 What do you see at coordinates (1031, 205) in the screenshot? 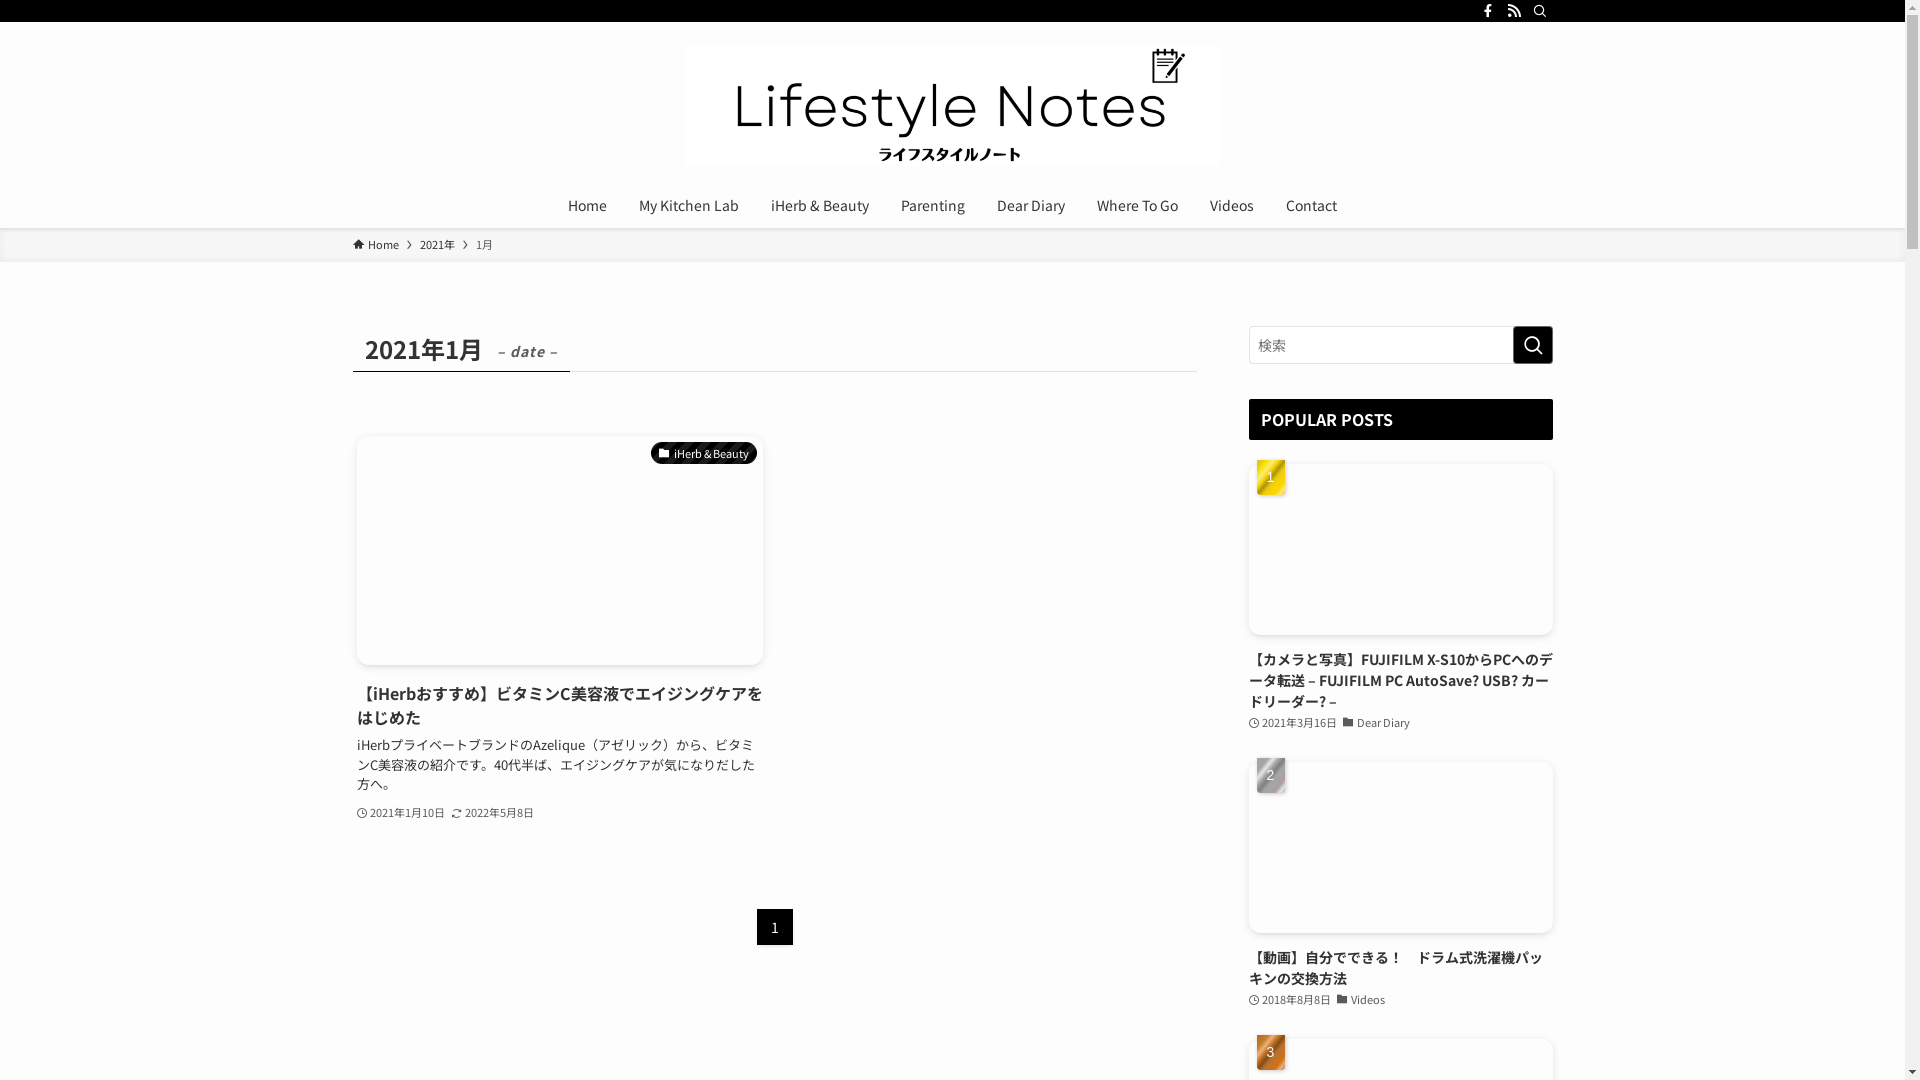
I see `Dear Diary` at bounding box center [1031, 205].